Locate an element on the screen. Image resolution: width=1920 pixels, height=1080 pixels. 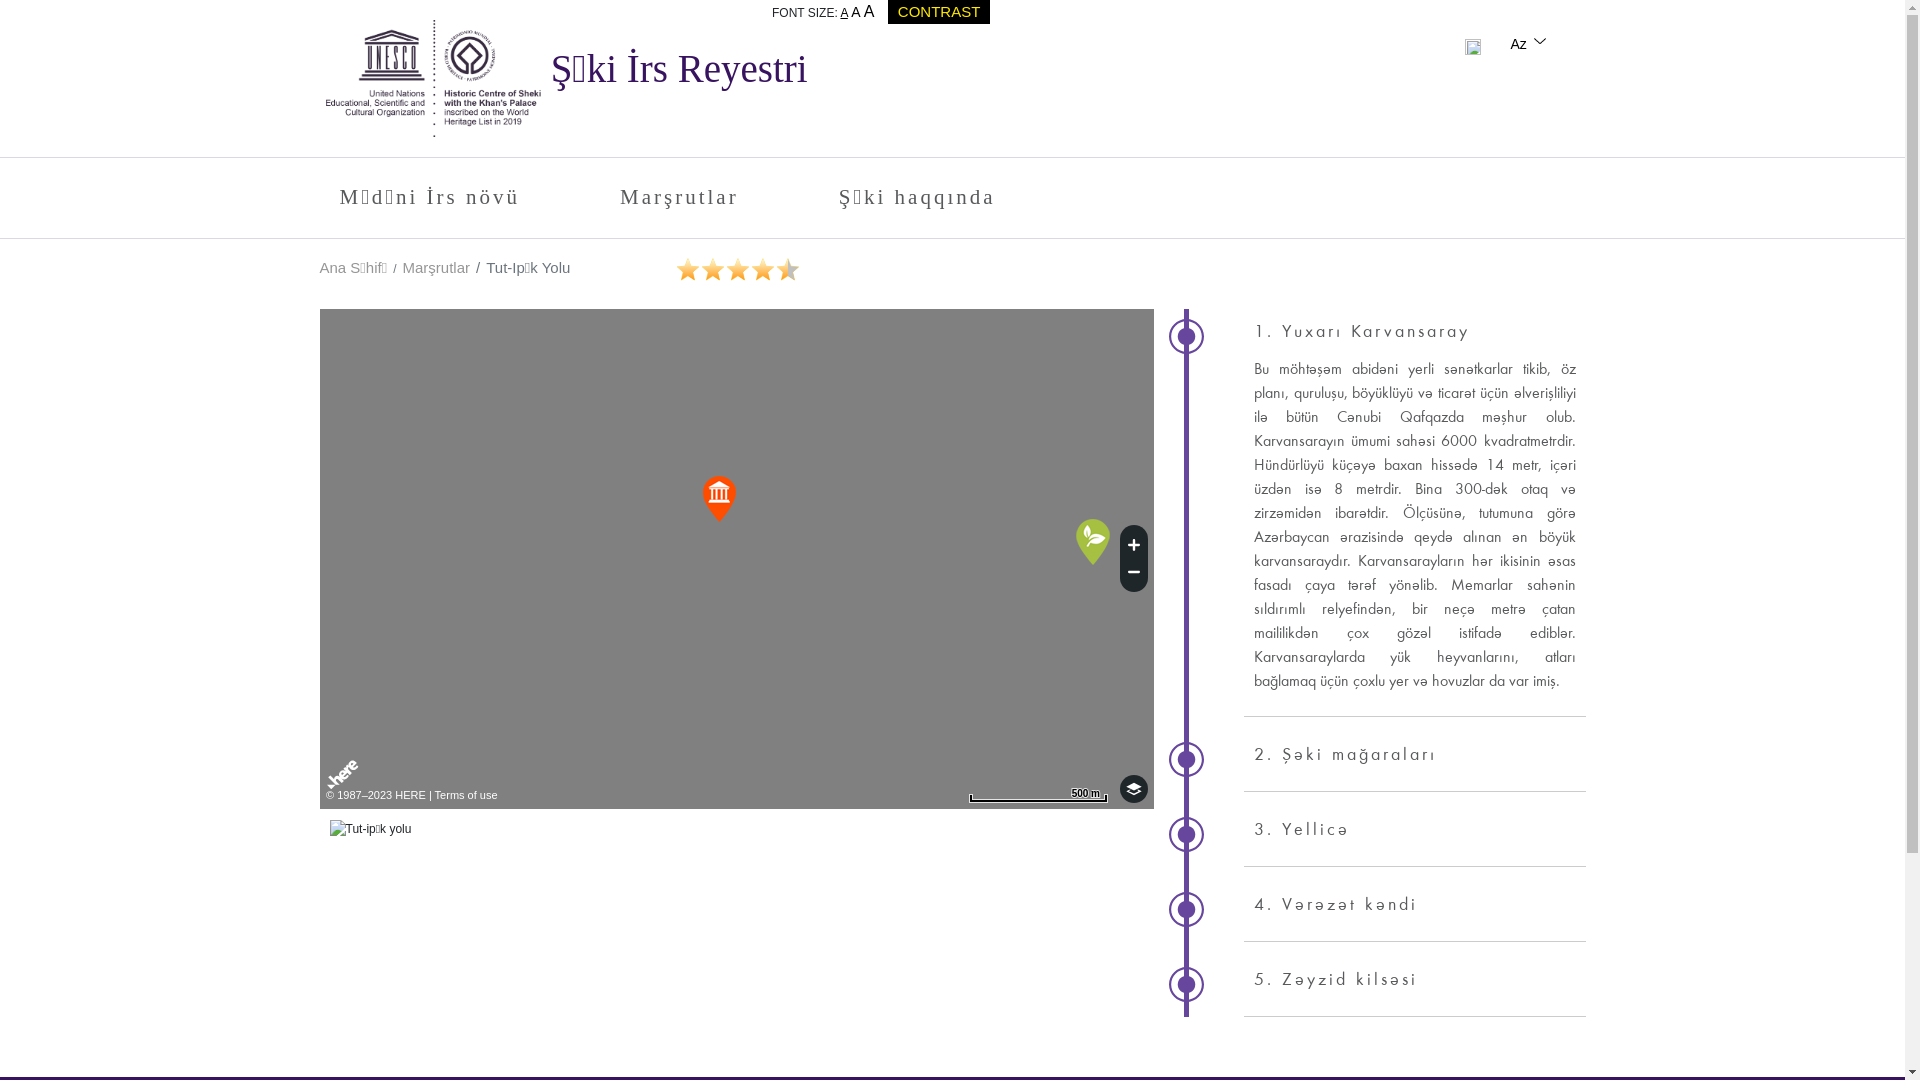
A is located at coordinates (856, 12).